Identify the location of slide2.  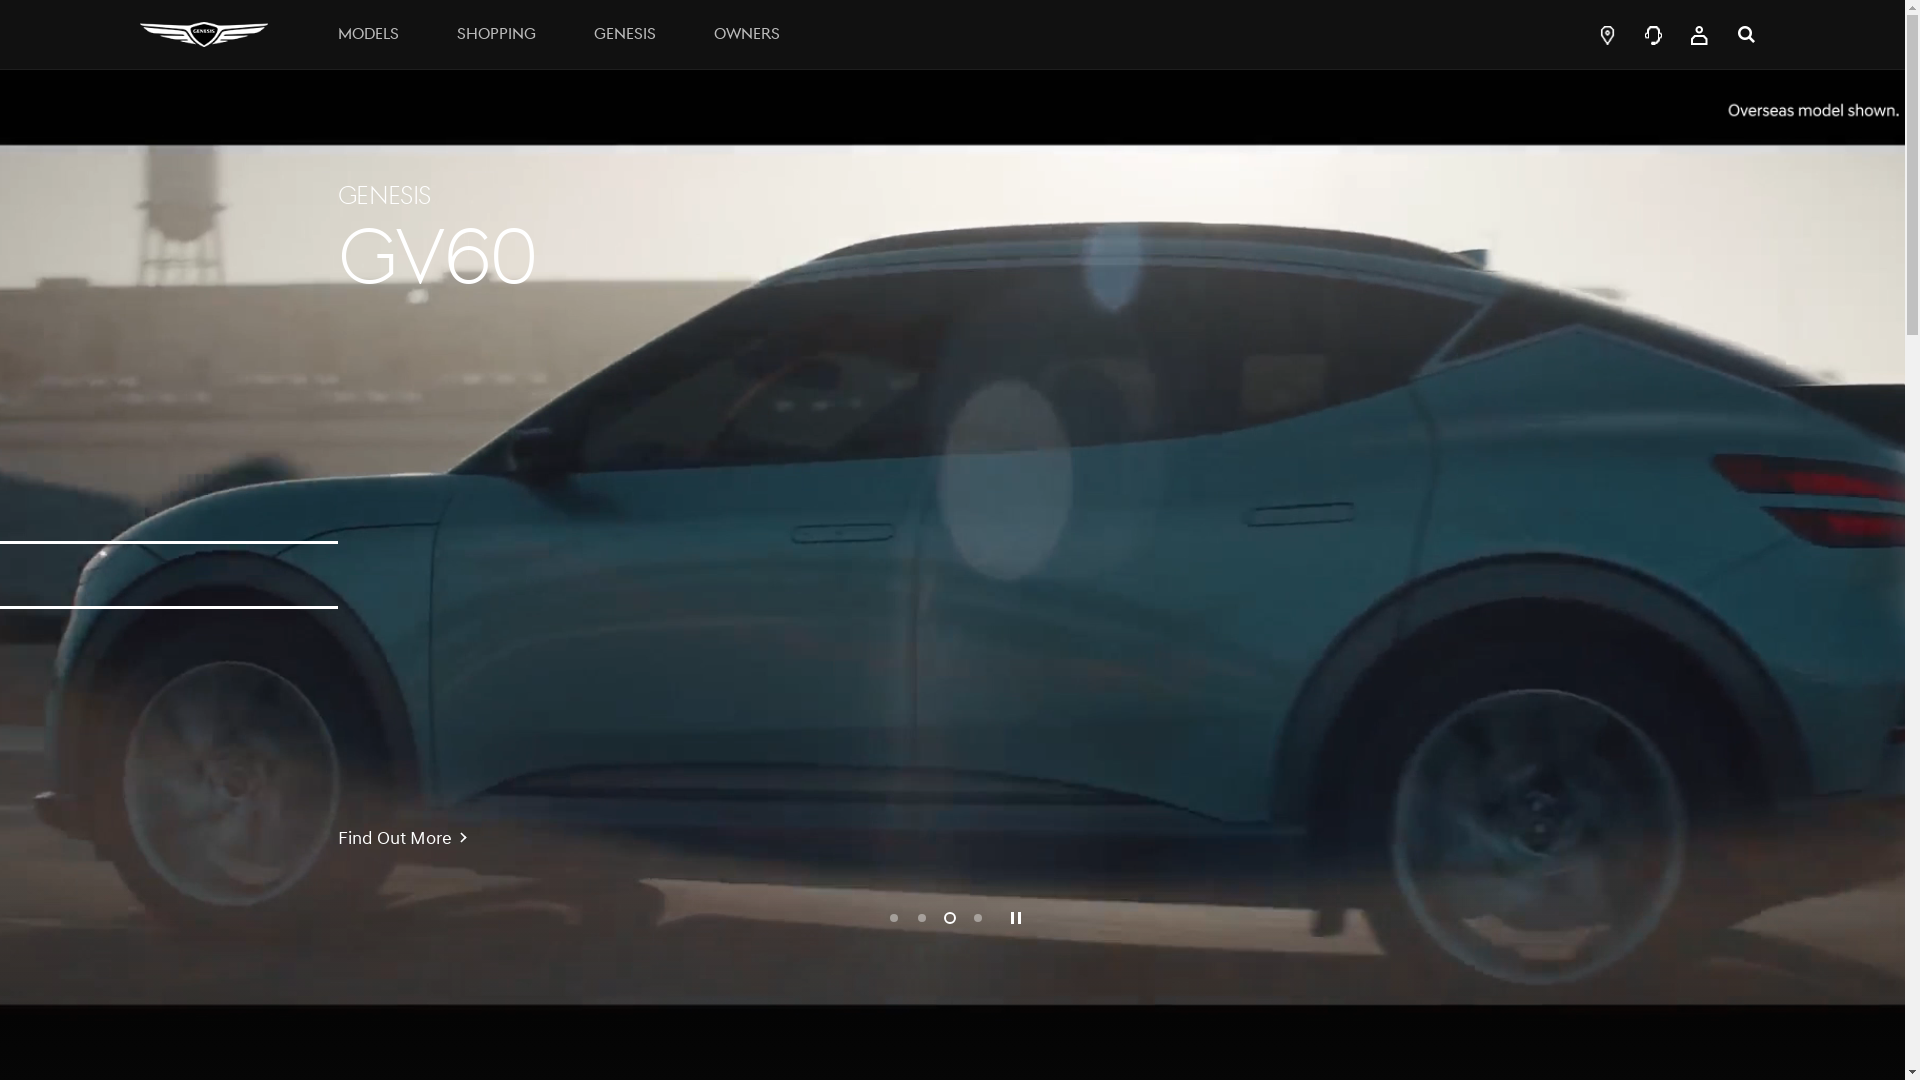
(922, 918).